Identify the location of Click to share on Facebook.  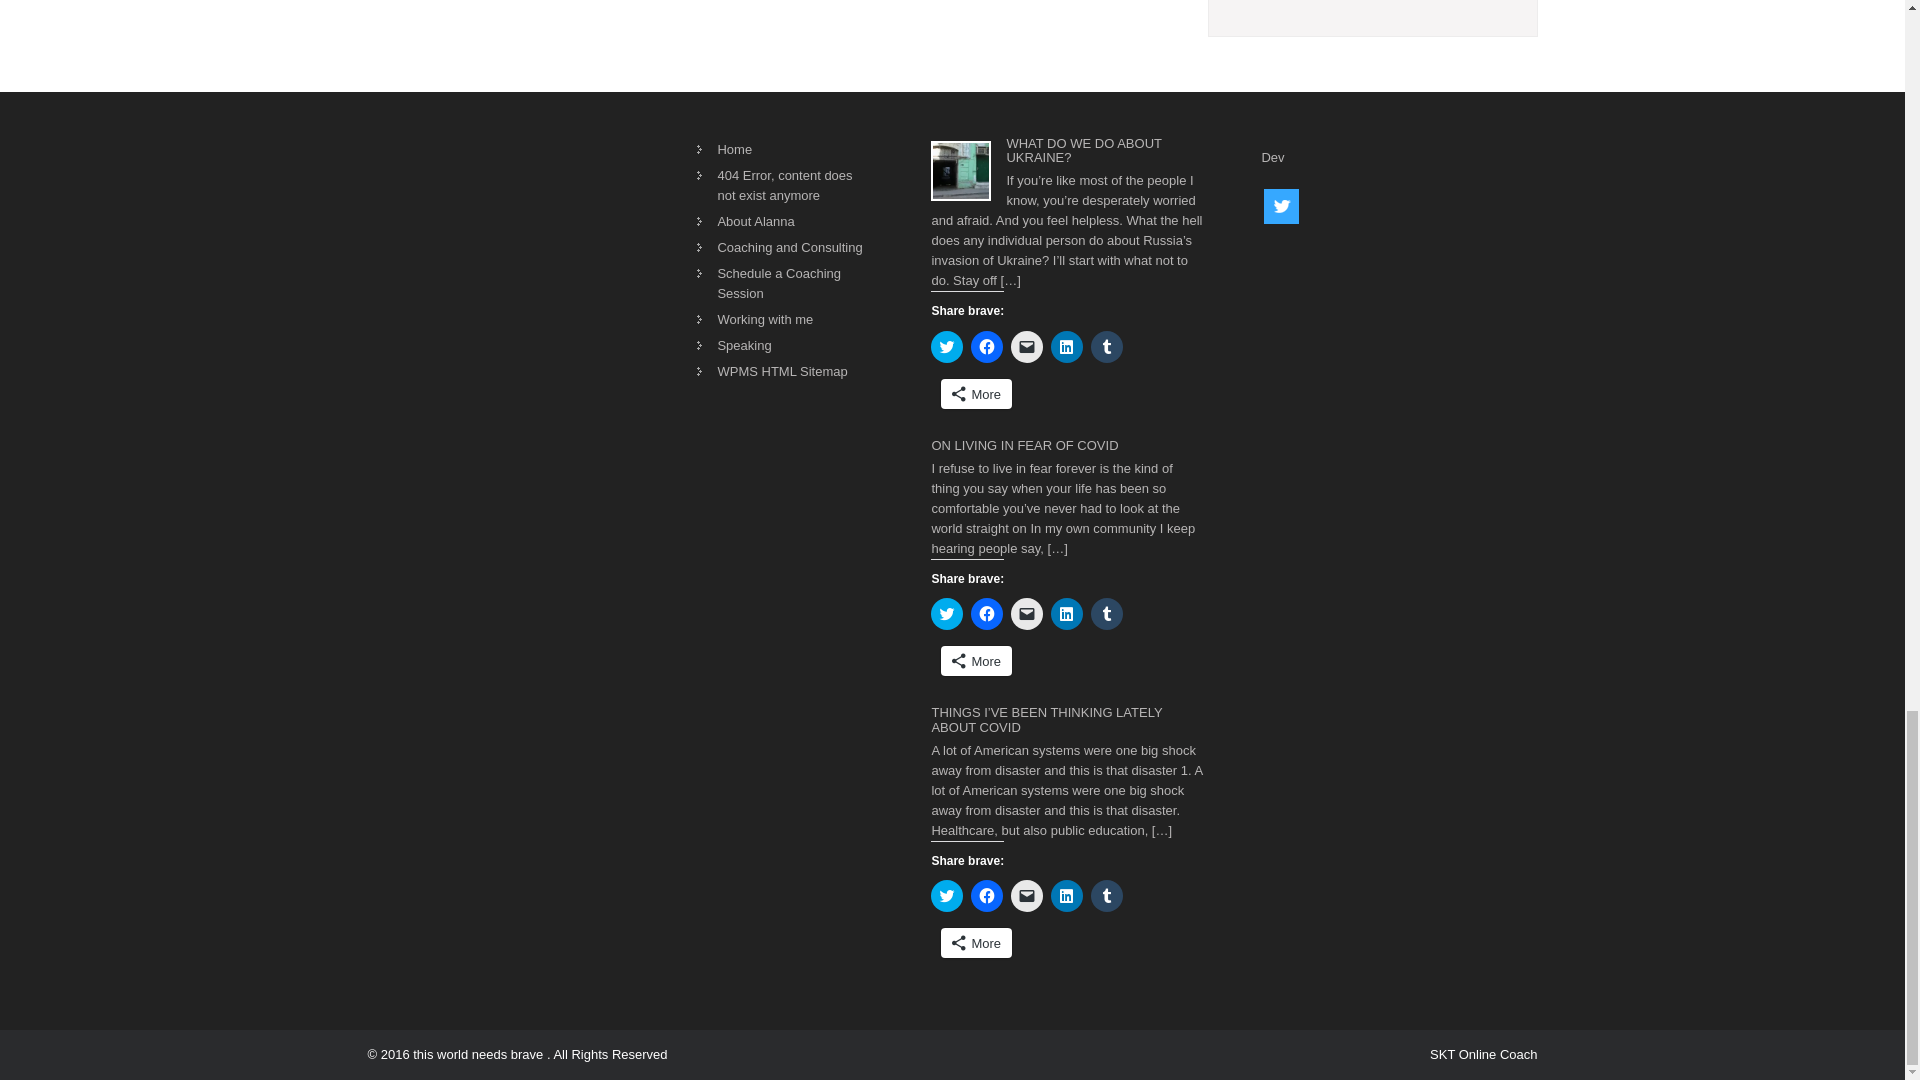
(986, 346).